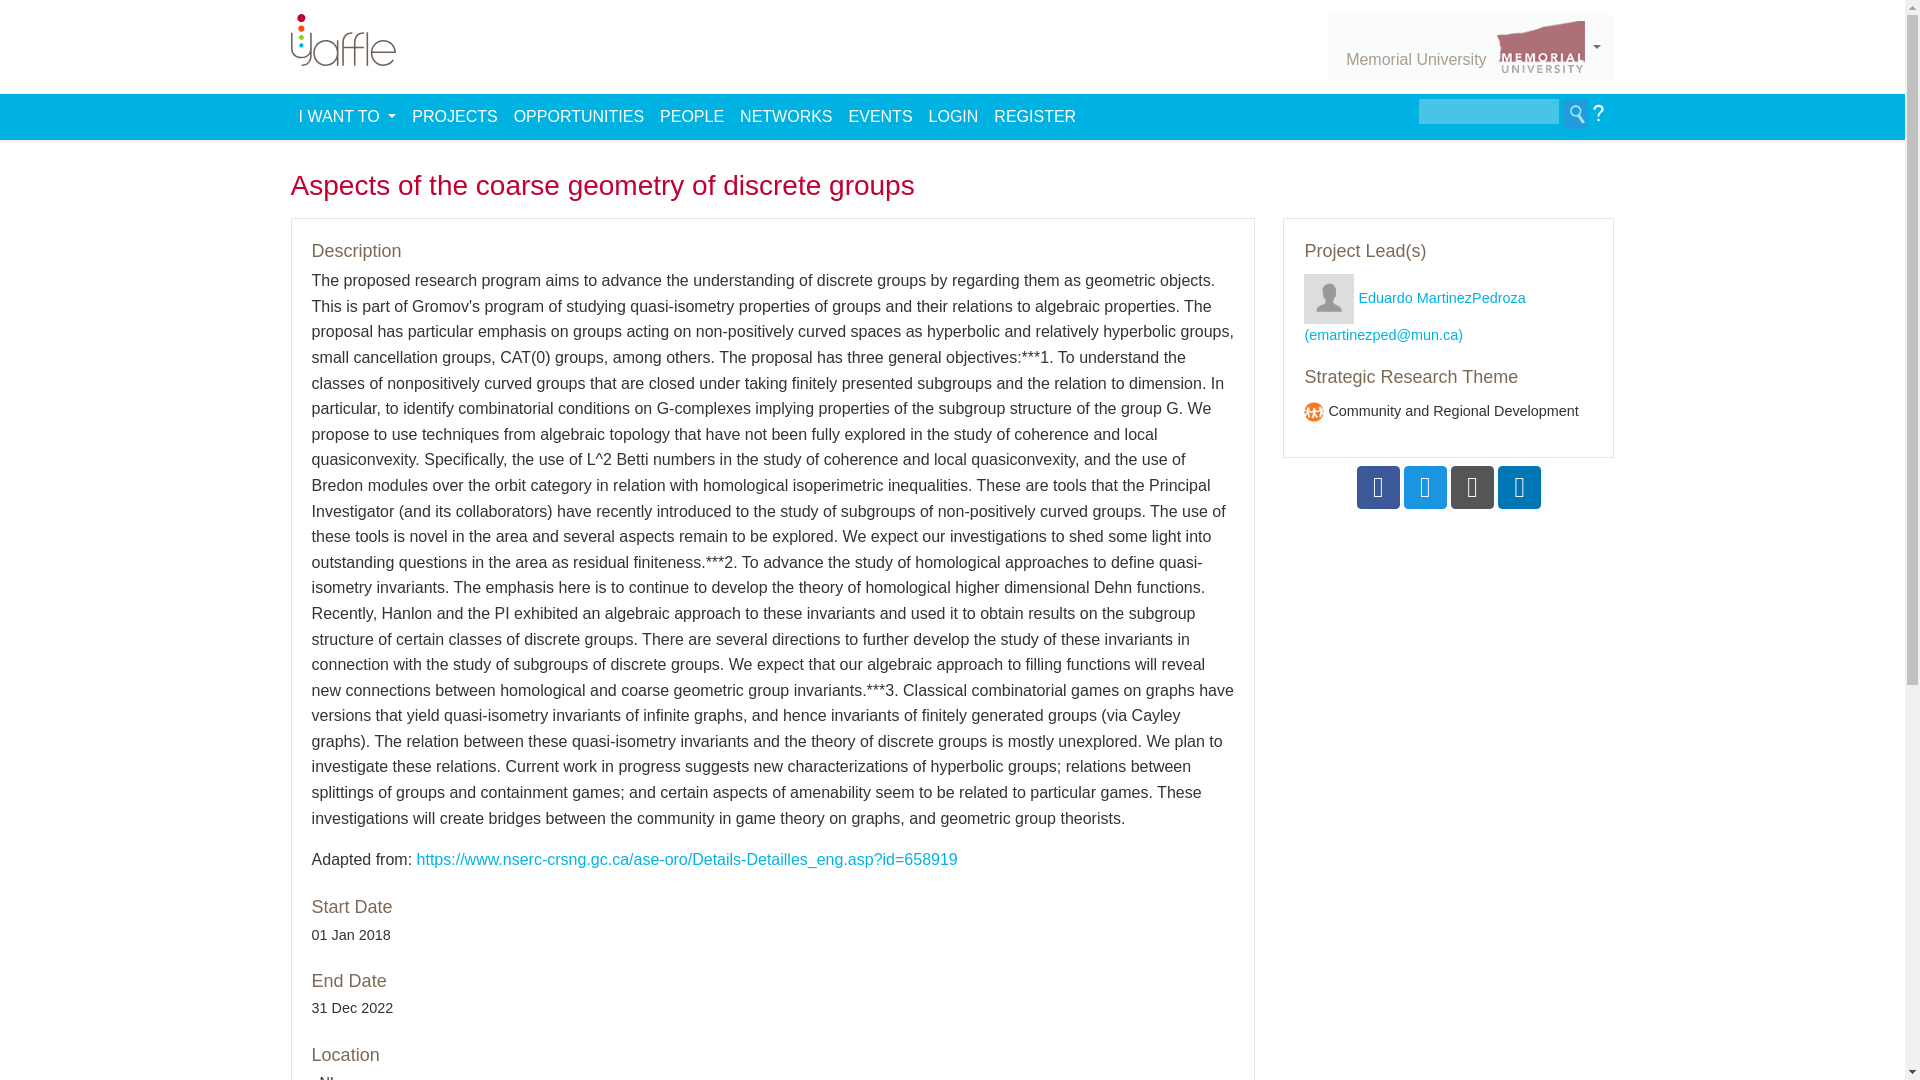 This screenshot has width=1920, height=1080. What do you see at coordinates (1519, 486) in the screenshot?
I see `LinkedIn` at bounding box center [1519, 486].